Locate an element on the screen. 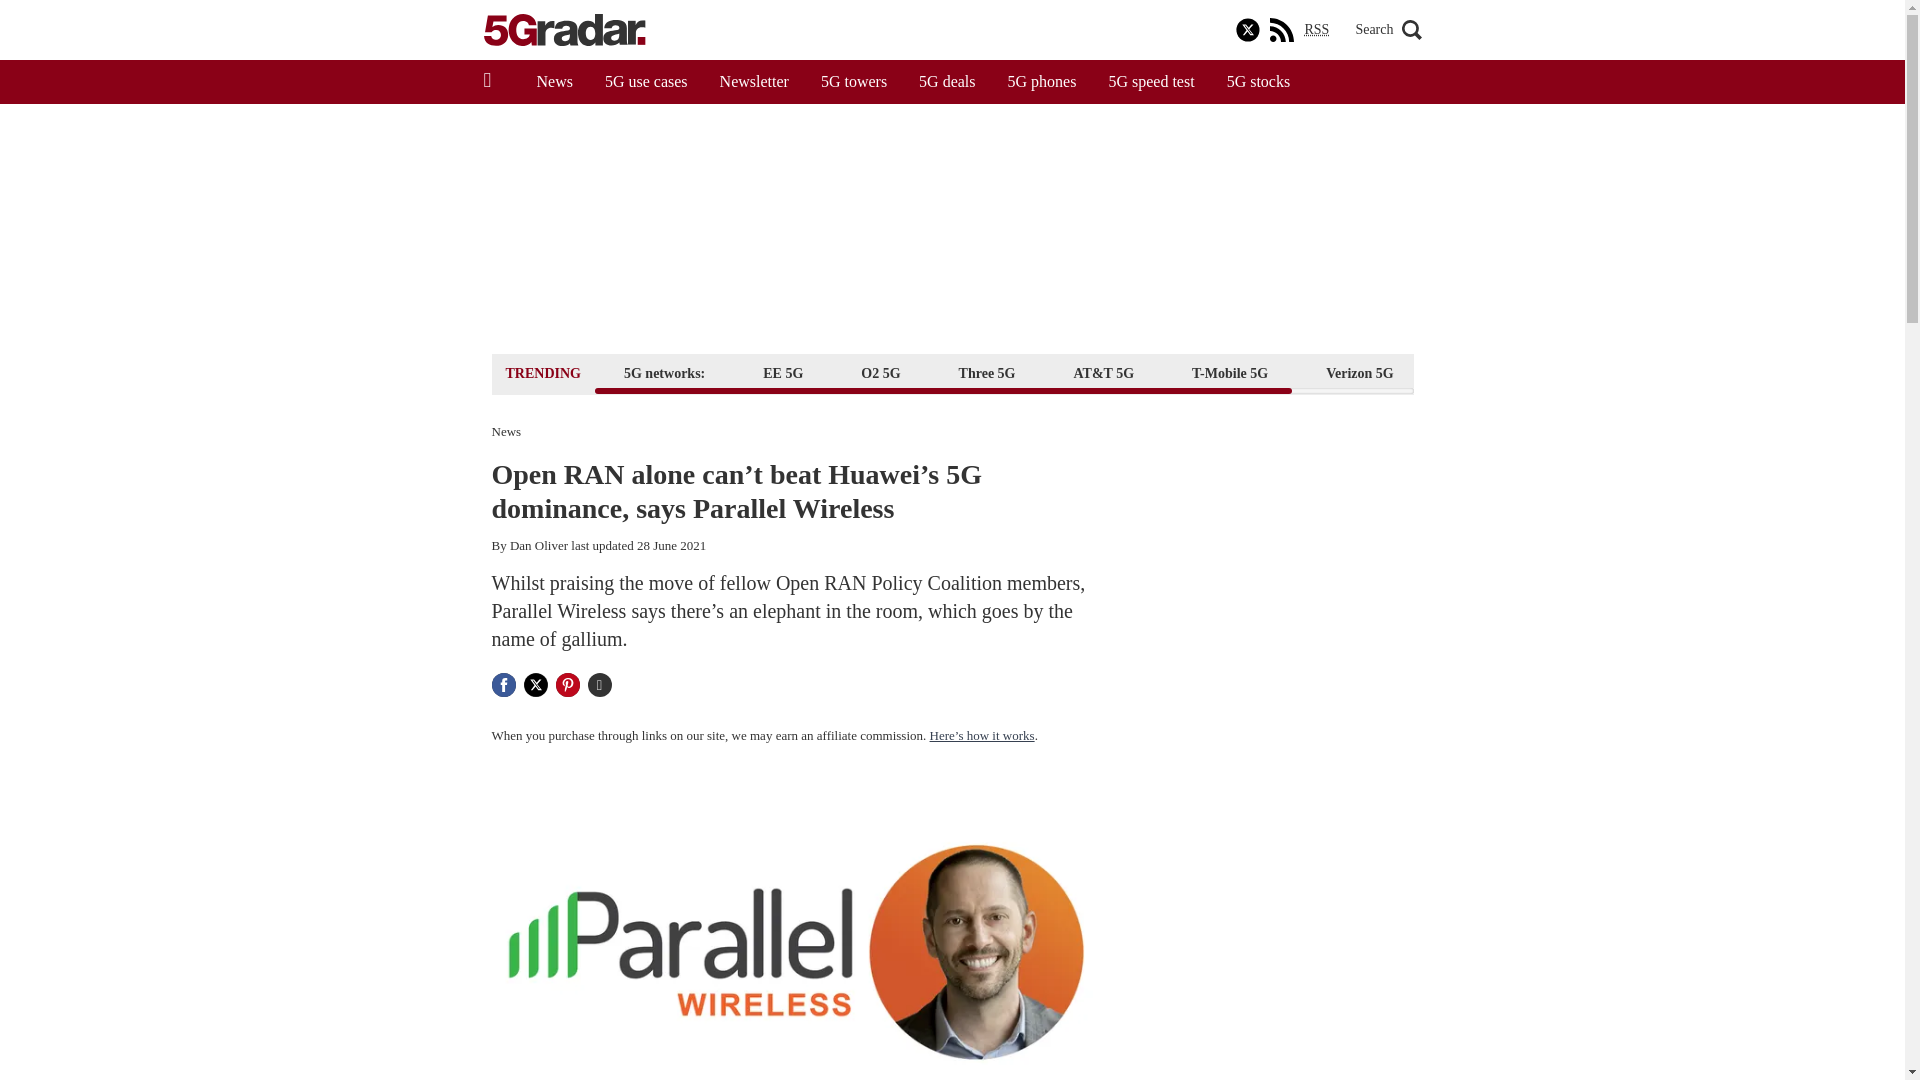 Image resolution: width=1920 pixels, height=1080 pixels. Dan Oliver is located at coordinates (539, 544).